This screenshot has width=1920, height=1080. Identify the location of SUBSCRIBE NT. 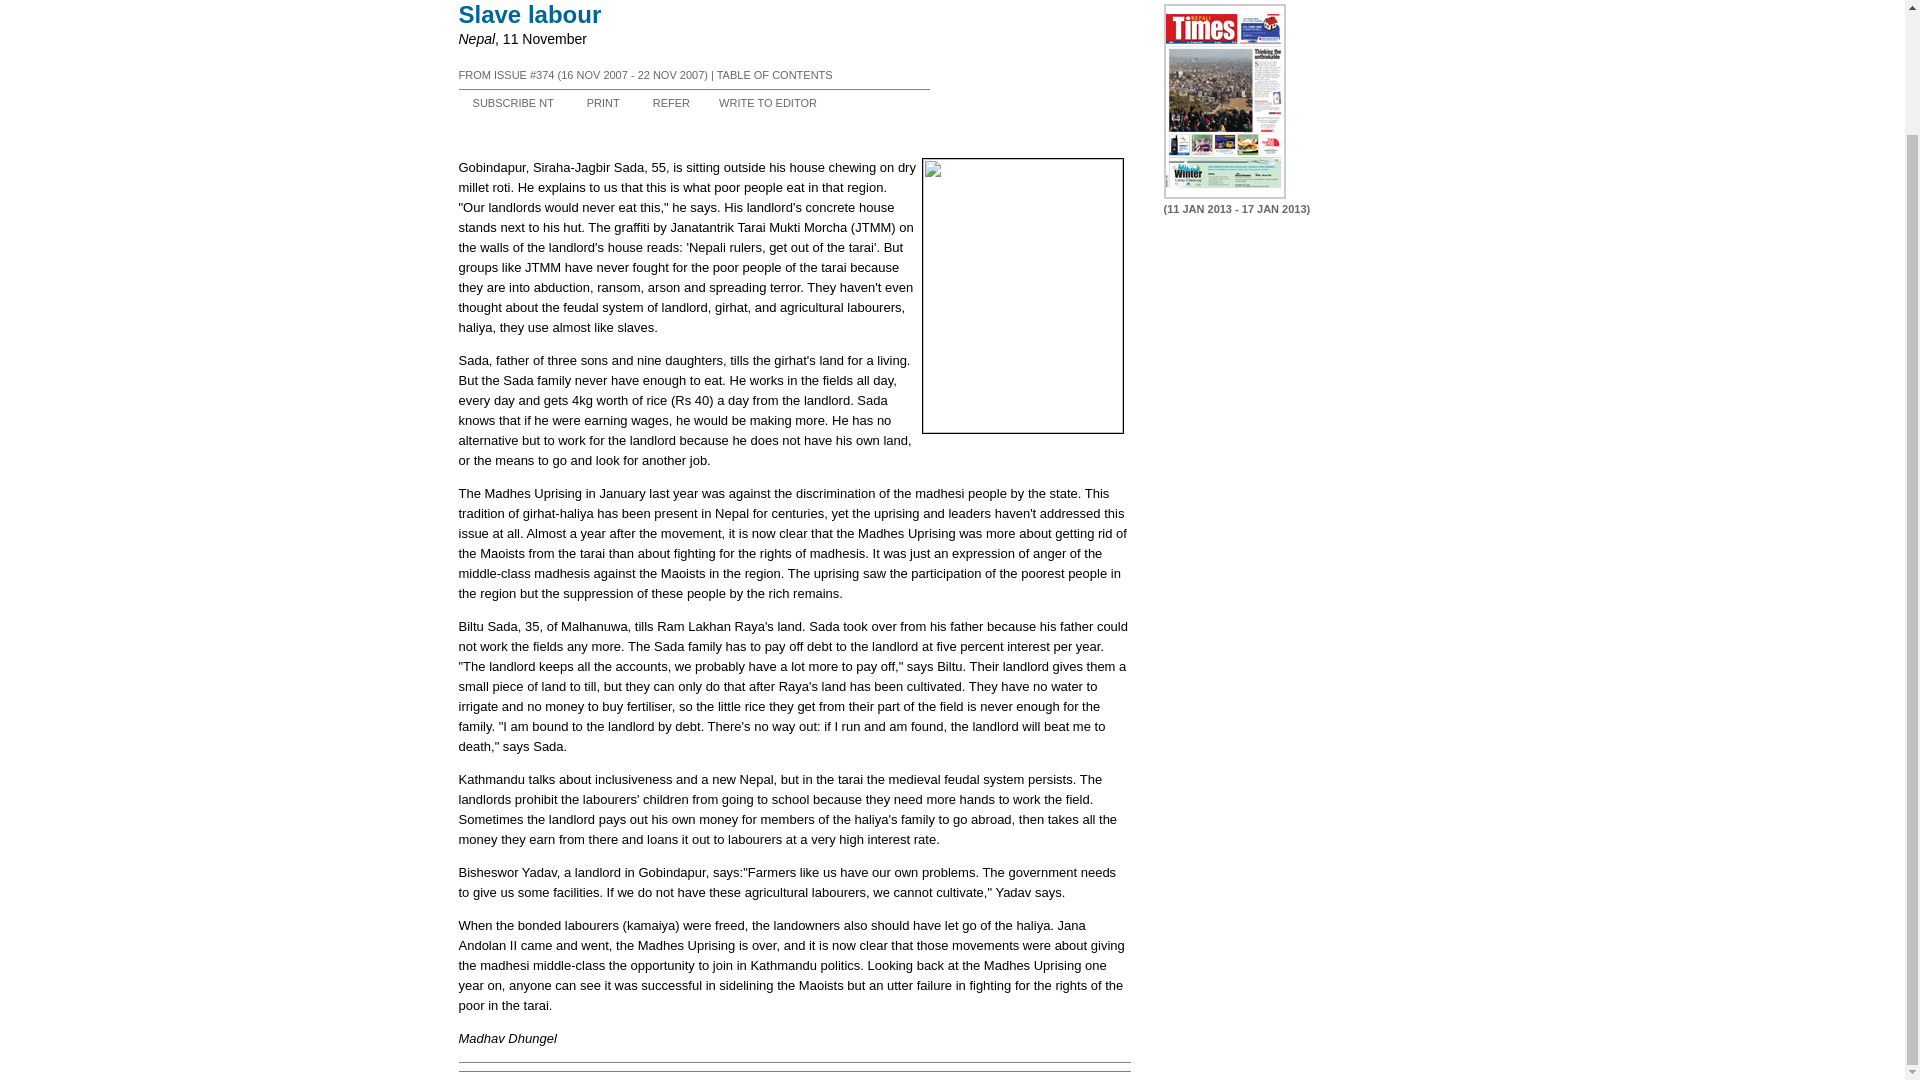
(513, 103).